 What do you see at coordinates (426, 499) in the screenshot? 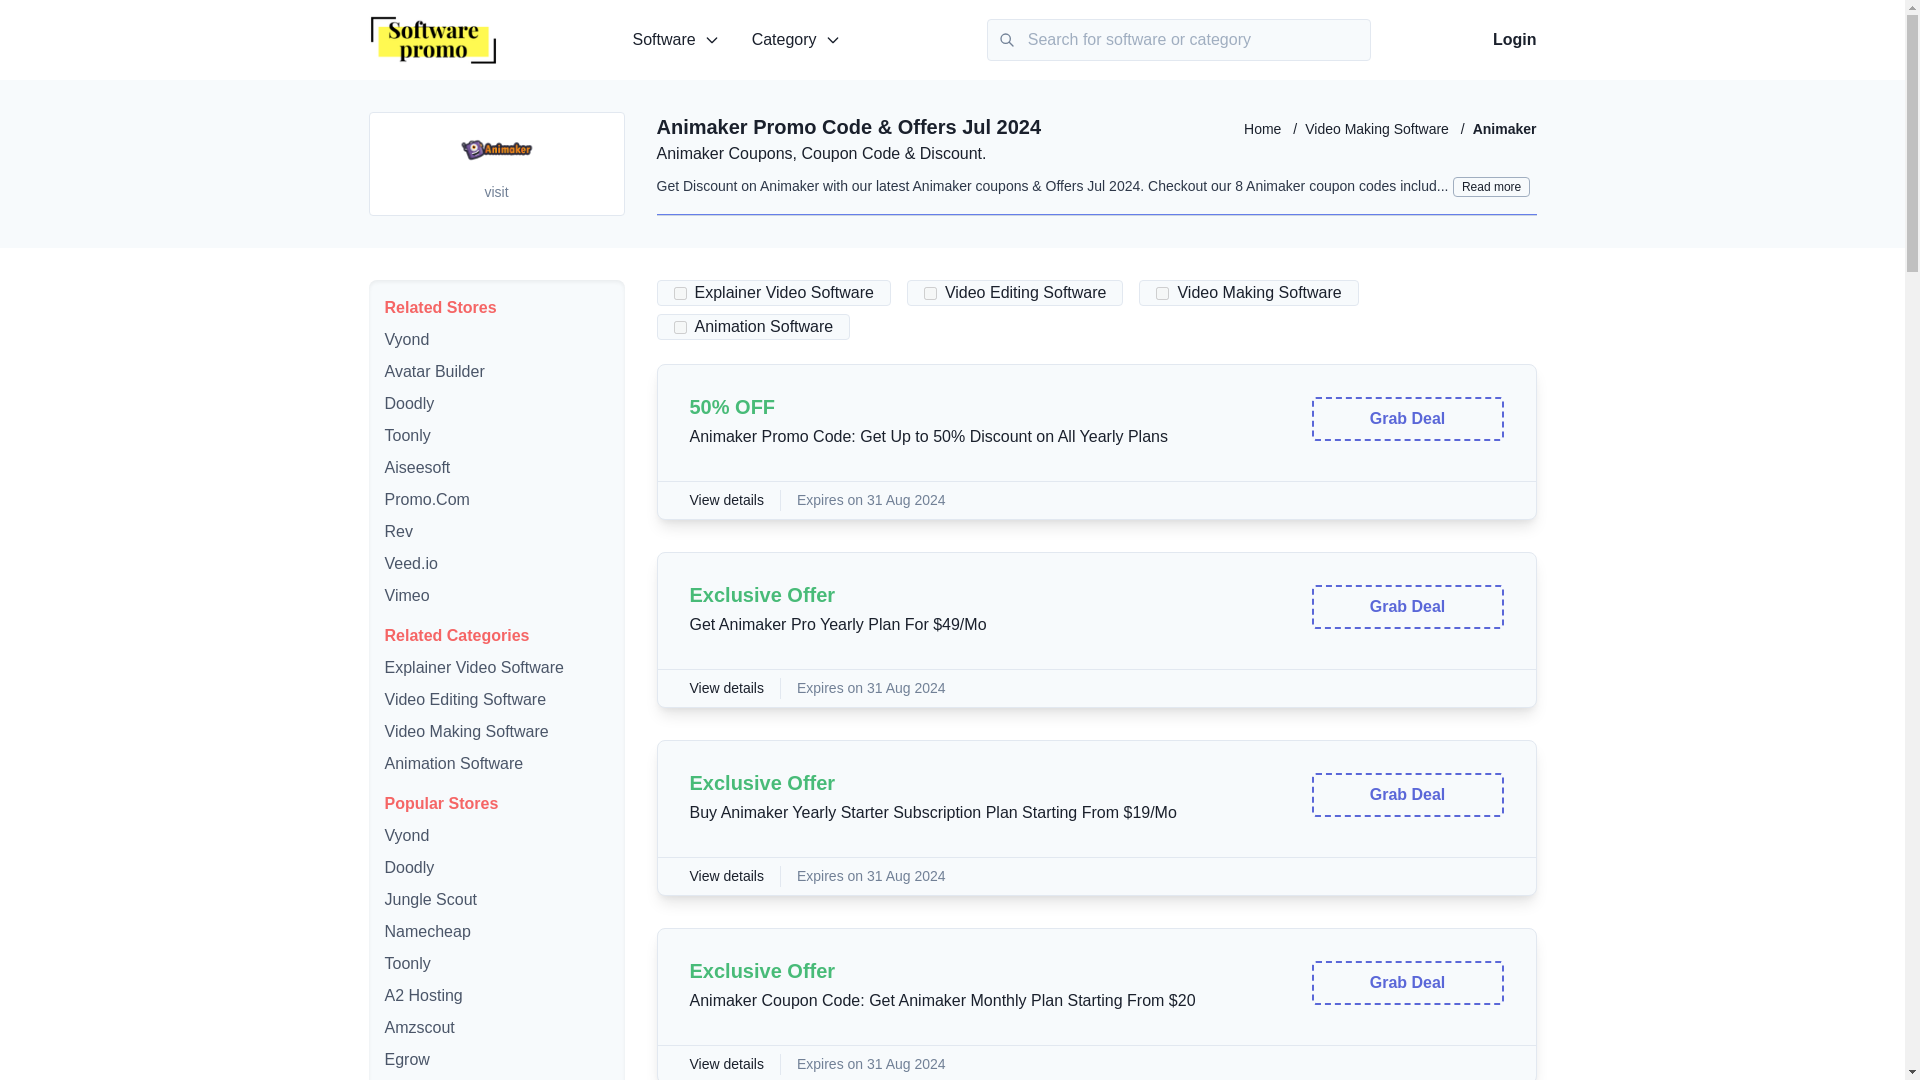
I see `Promo.Com` at bounding box center [426, 499].